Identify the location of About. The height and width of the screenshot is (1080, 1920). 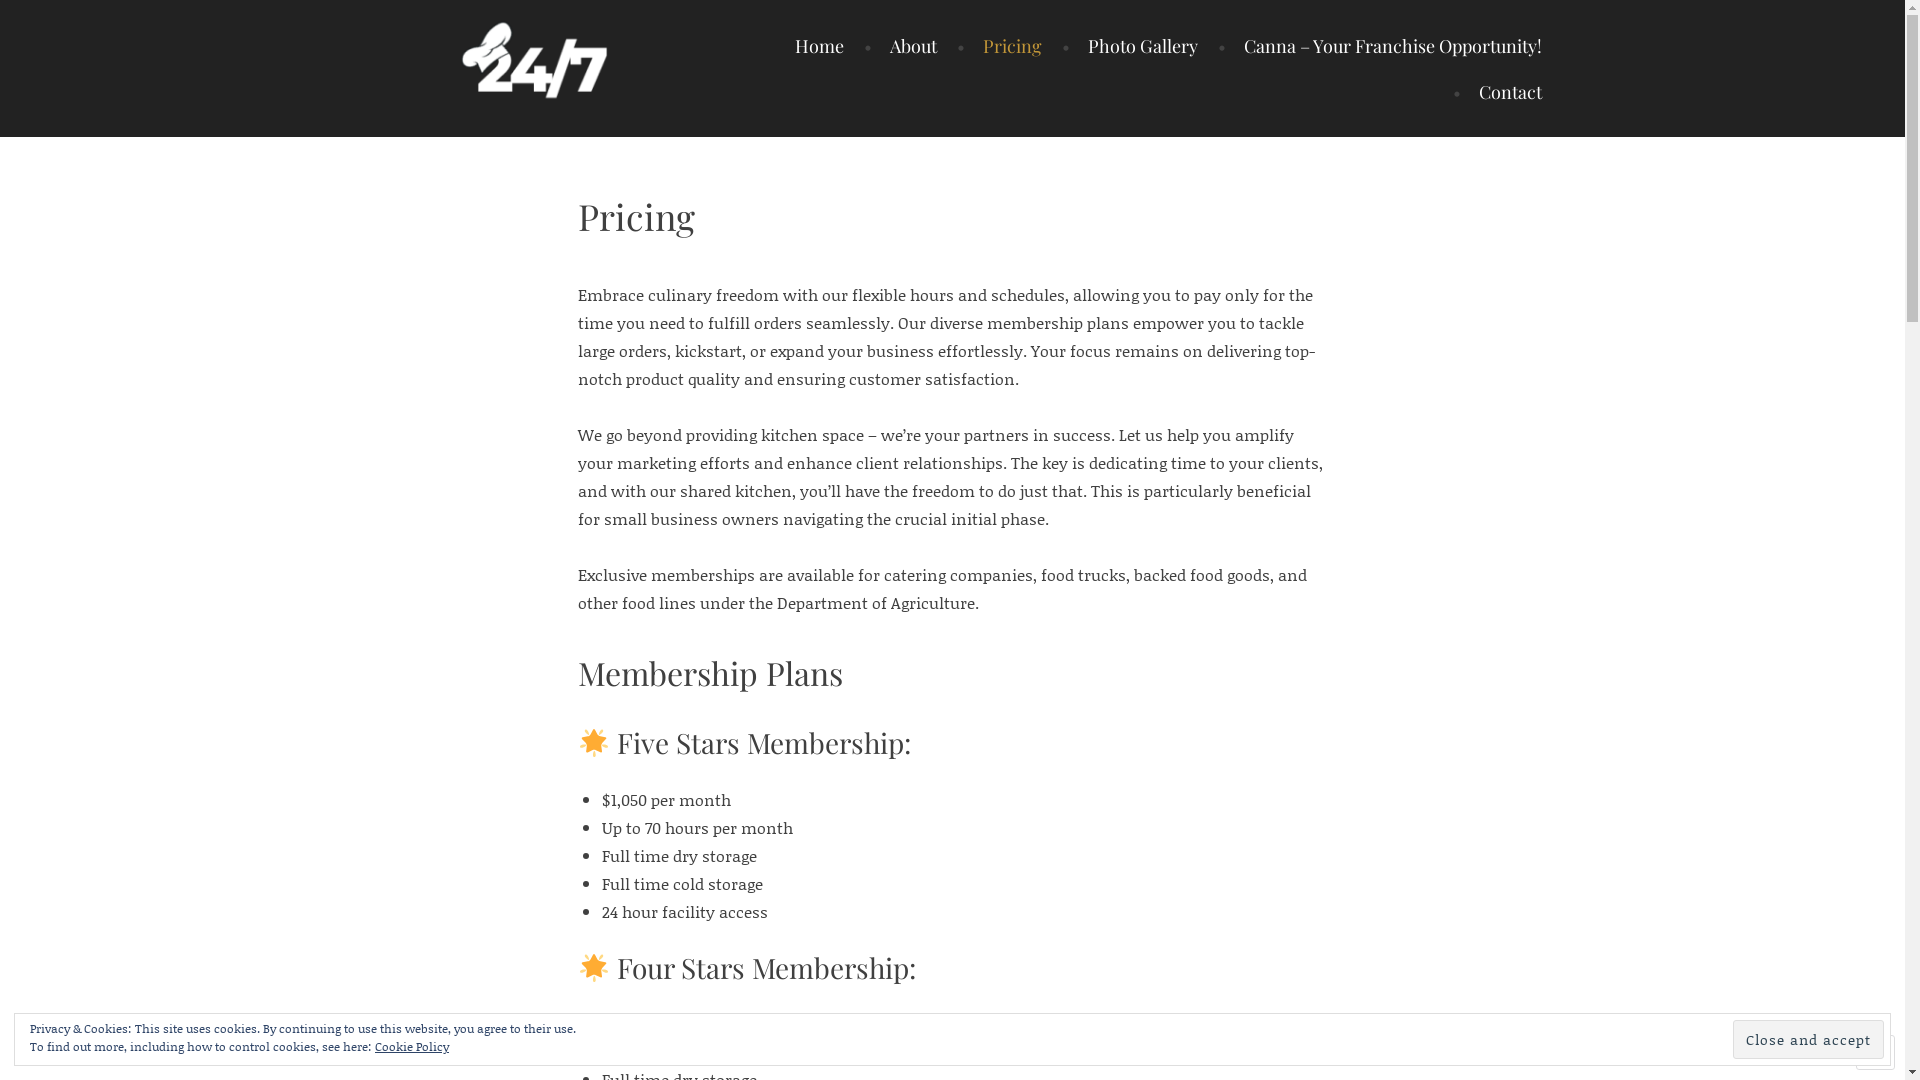
(900, 46).